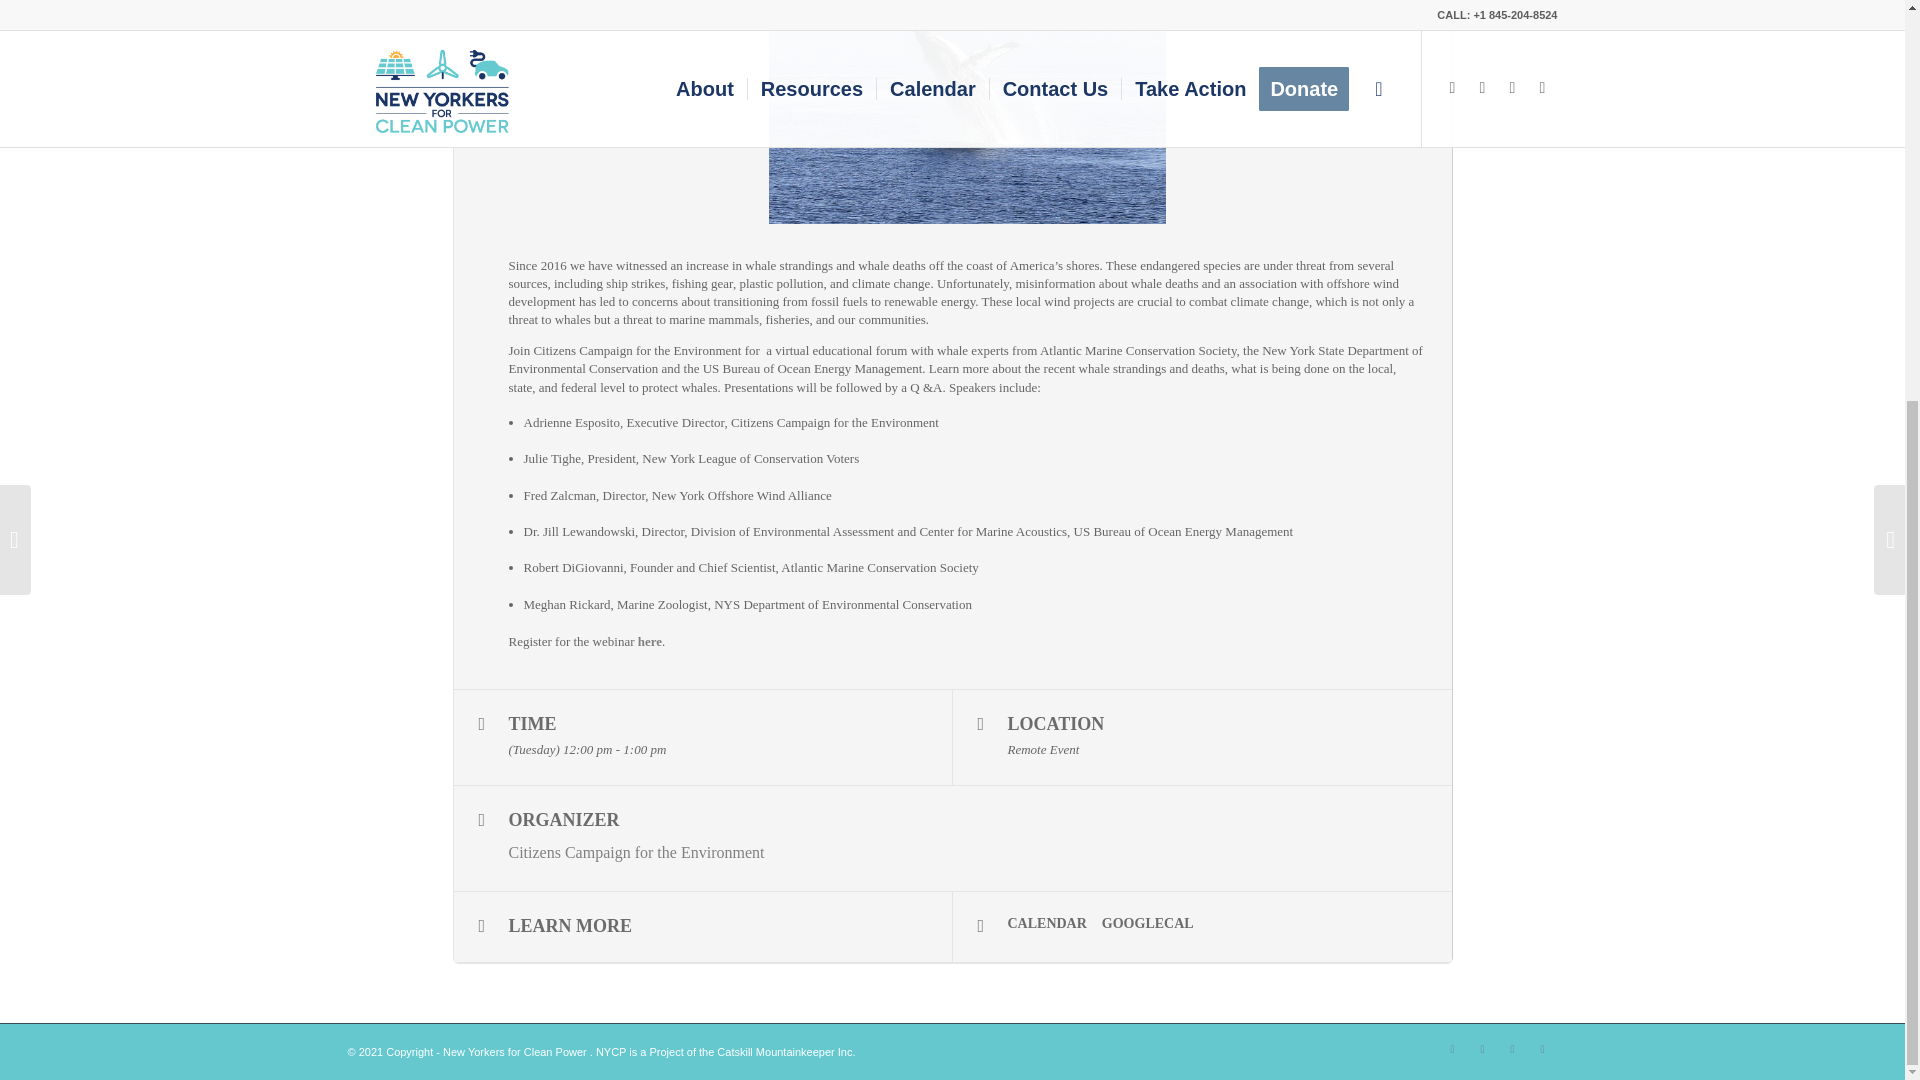 This screenshot has width=1920, height=1080. What do you see at coordinates (650, 641) in the screenshot?
I see `here` at bounding box center [650, 641].